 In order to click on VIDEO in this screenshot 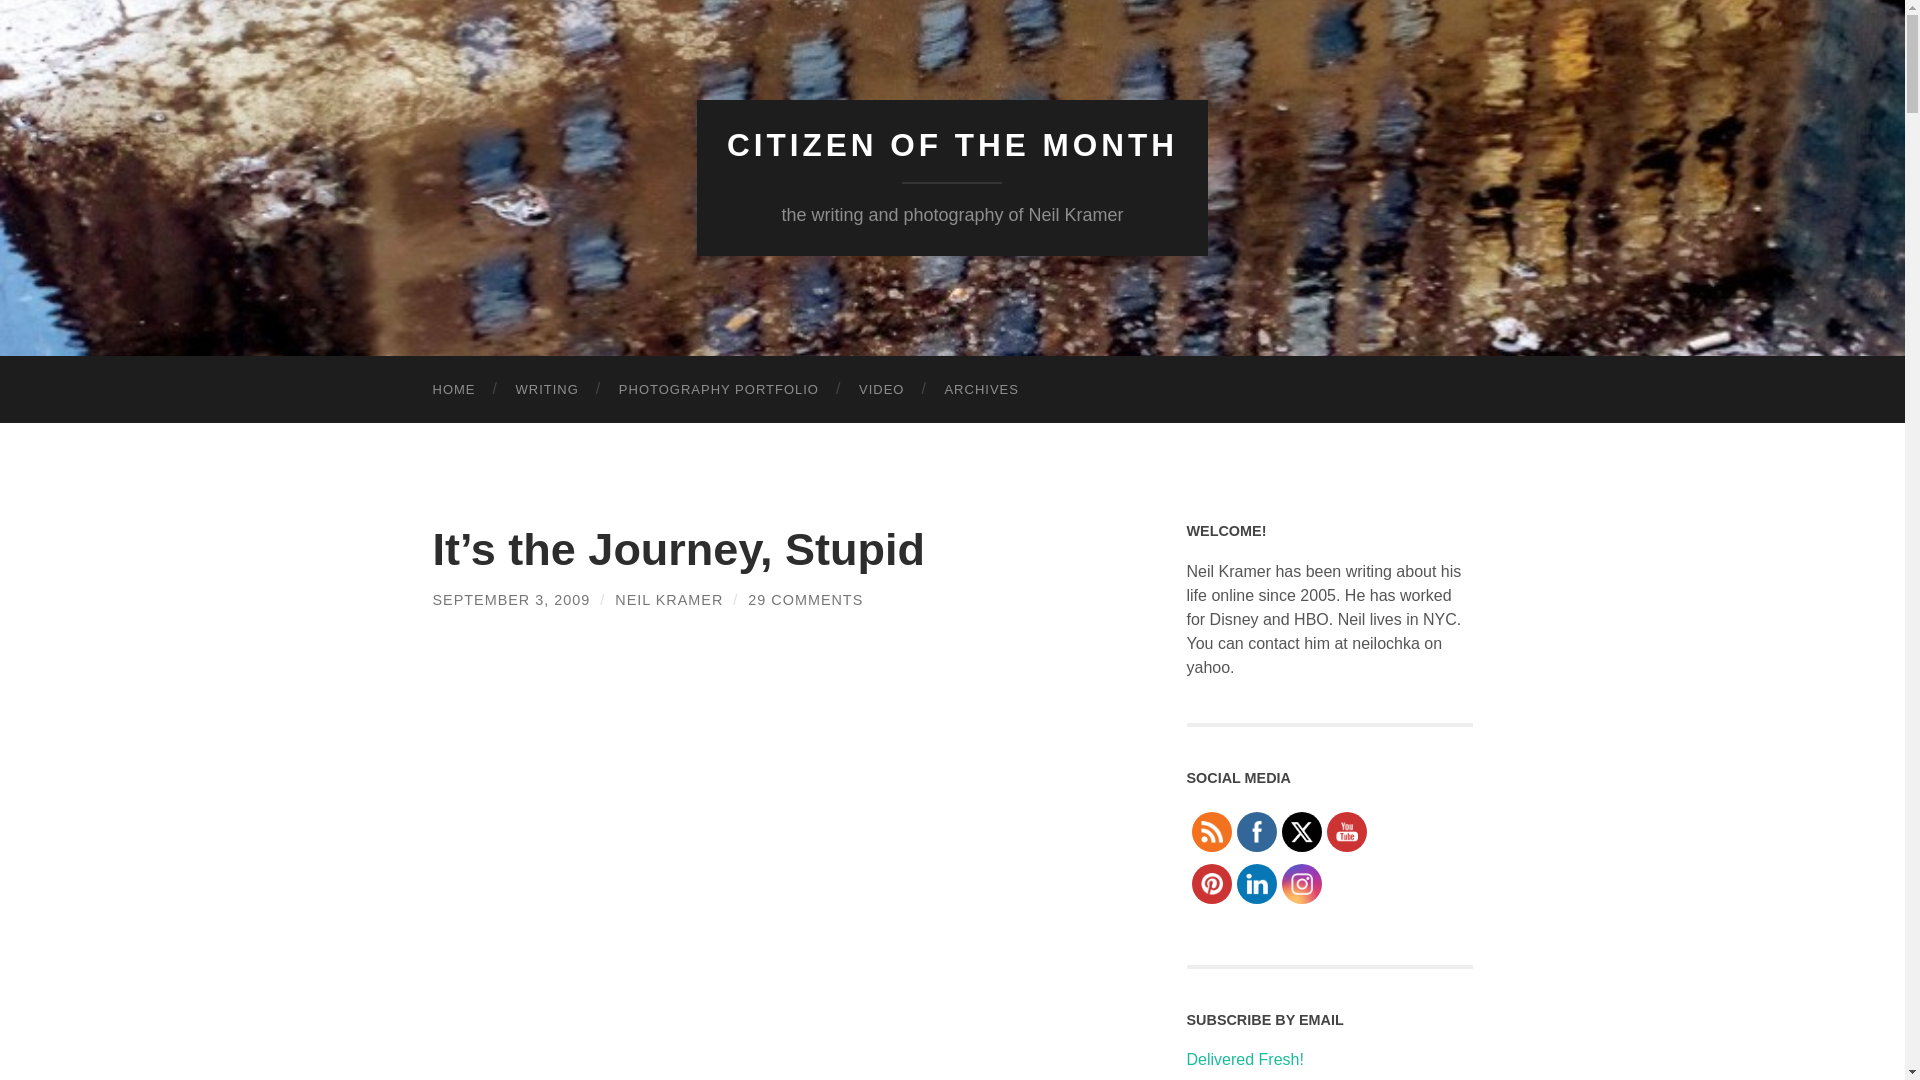, I will do `click(881, 390)`.